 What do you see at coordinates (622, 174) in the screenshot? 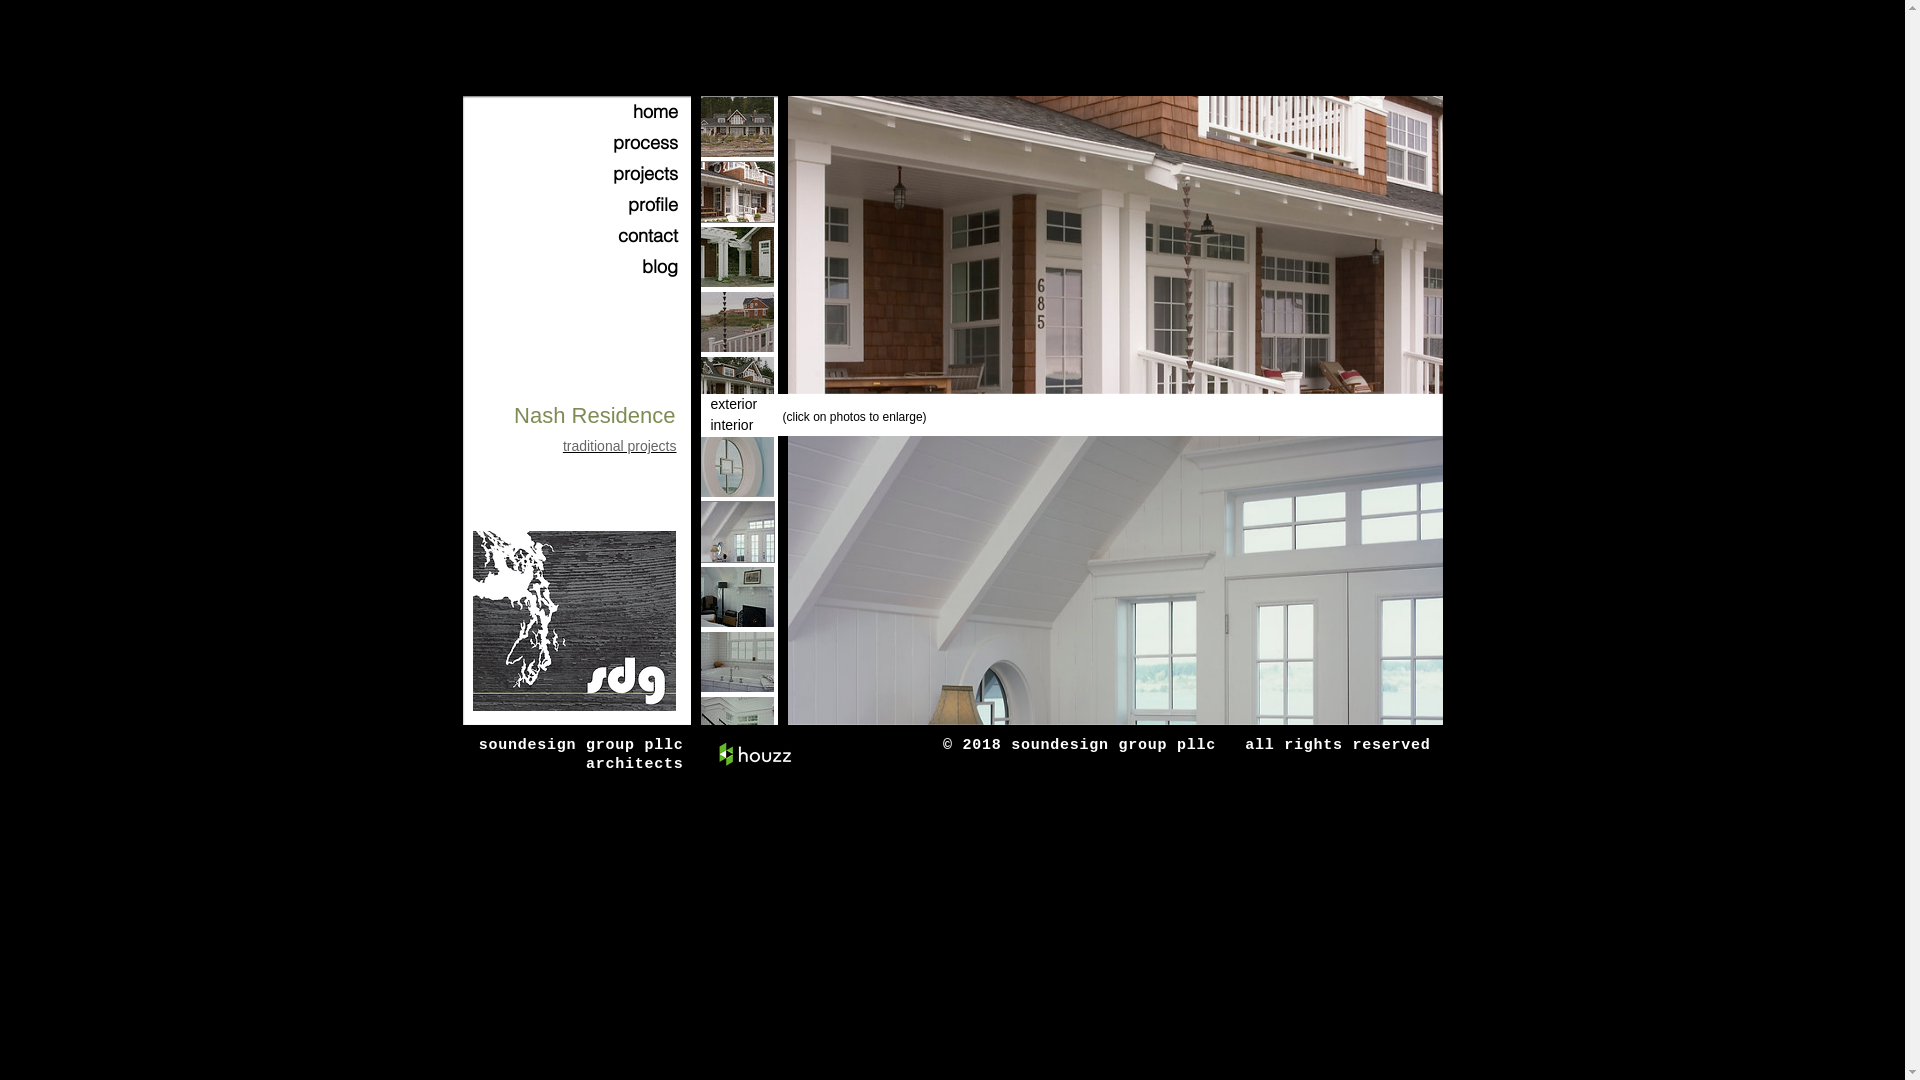
I see `projects` at bounding box center [622, 174].